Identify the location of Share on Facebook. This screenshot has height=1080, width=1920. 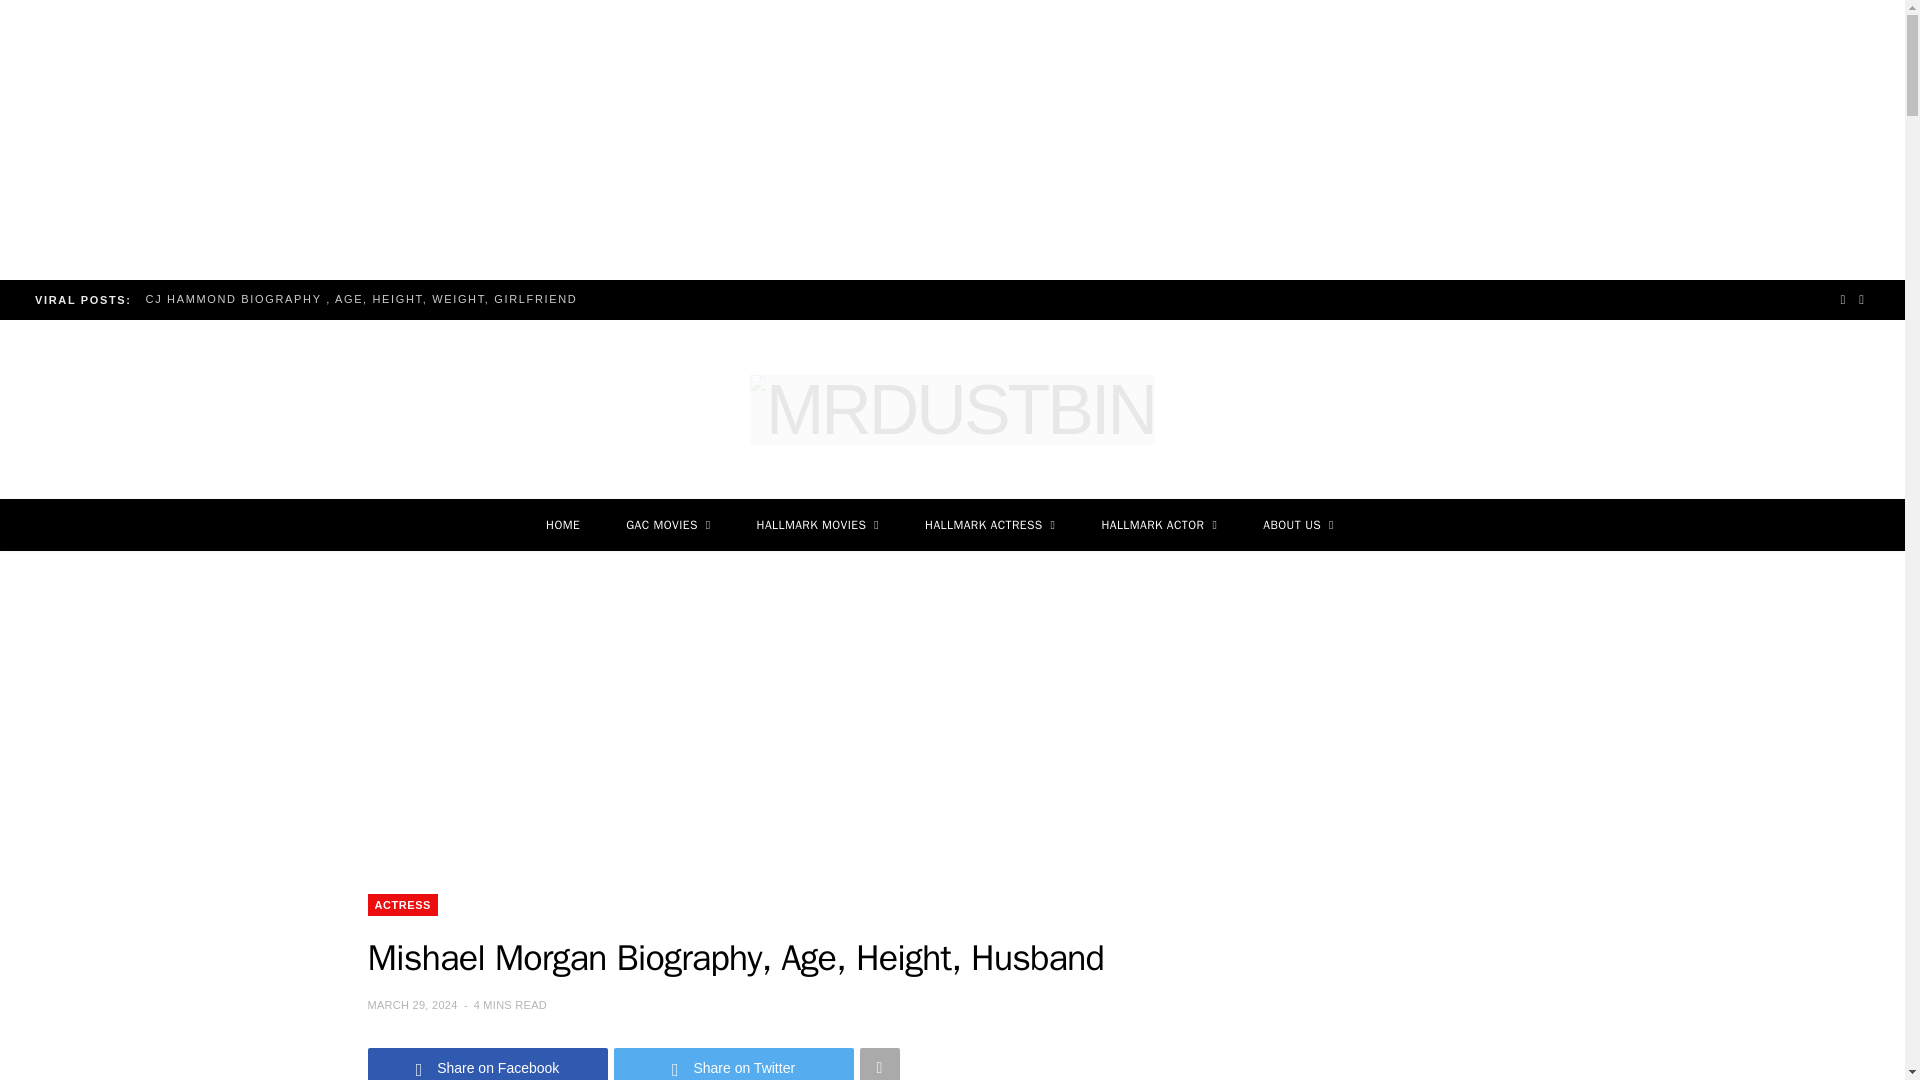
(488, 1064).